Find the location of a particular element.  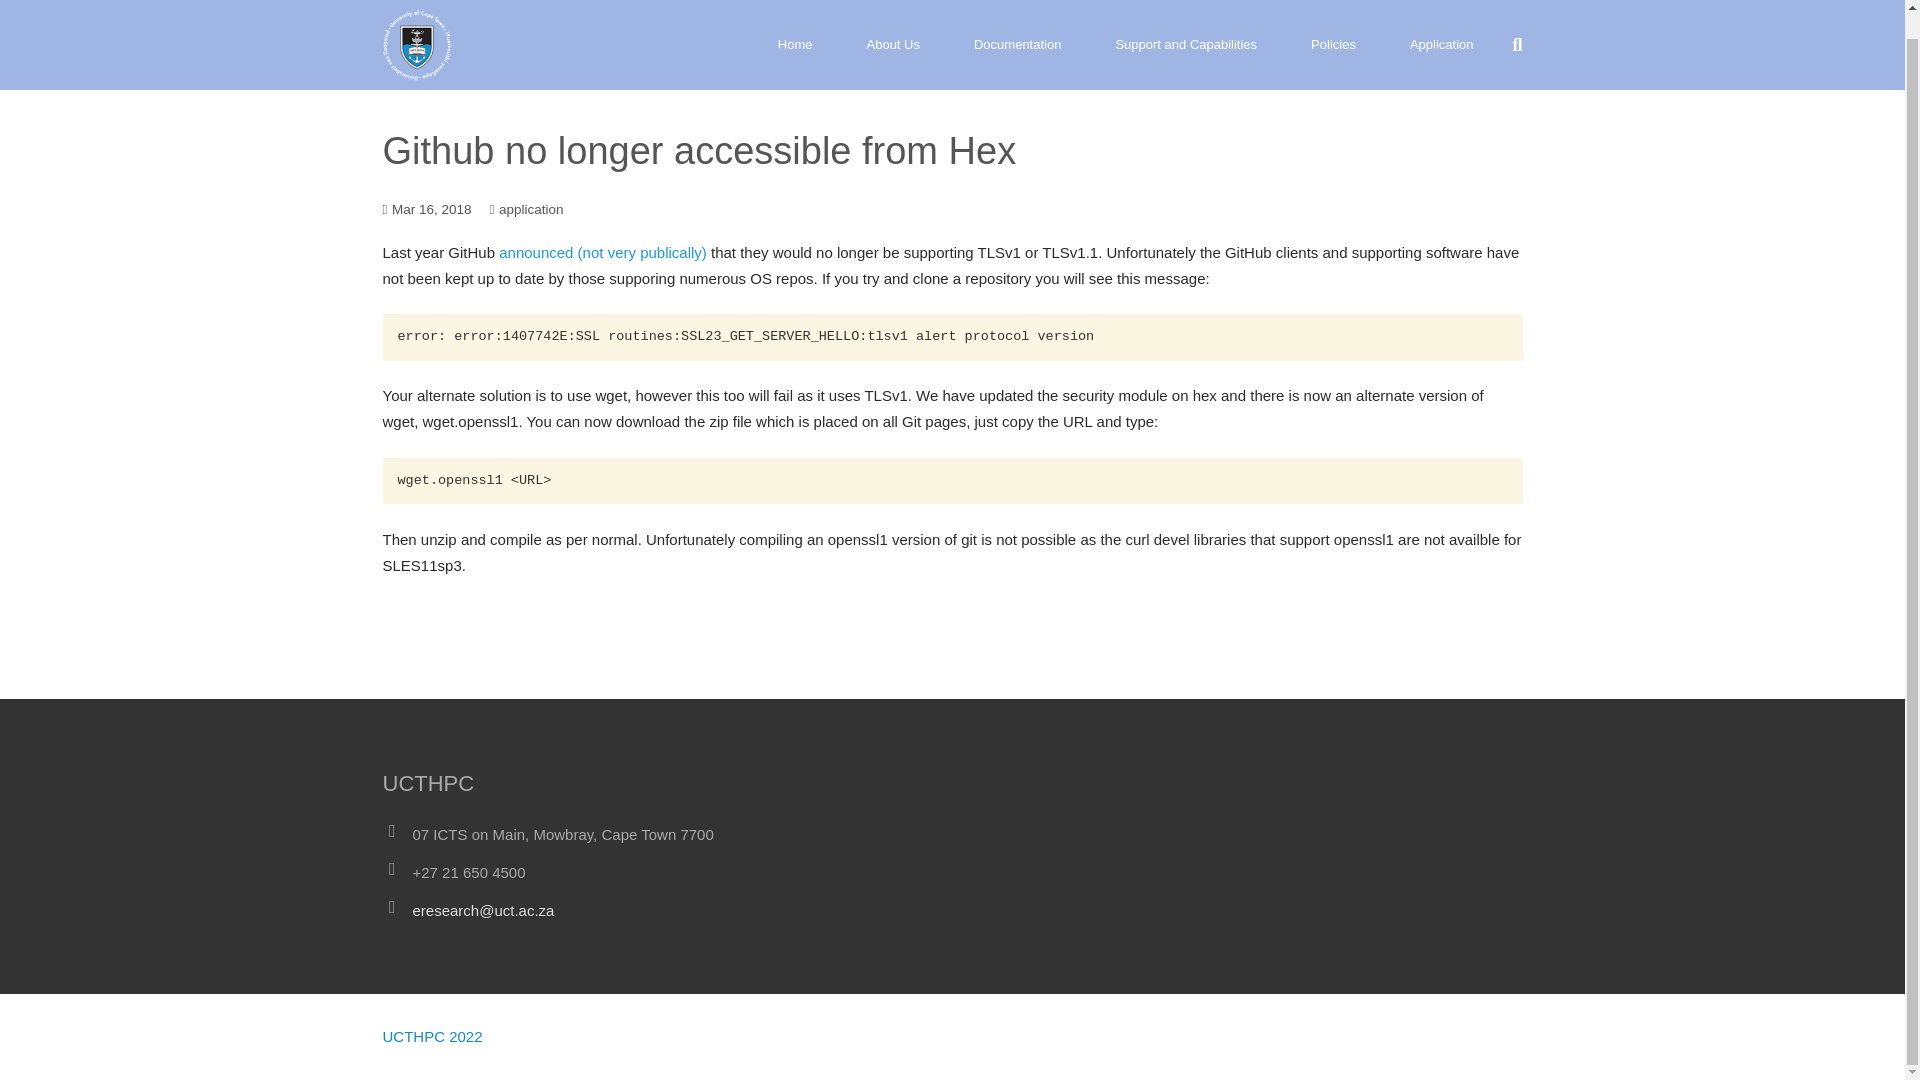

application is located at coordinates (532, 209).